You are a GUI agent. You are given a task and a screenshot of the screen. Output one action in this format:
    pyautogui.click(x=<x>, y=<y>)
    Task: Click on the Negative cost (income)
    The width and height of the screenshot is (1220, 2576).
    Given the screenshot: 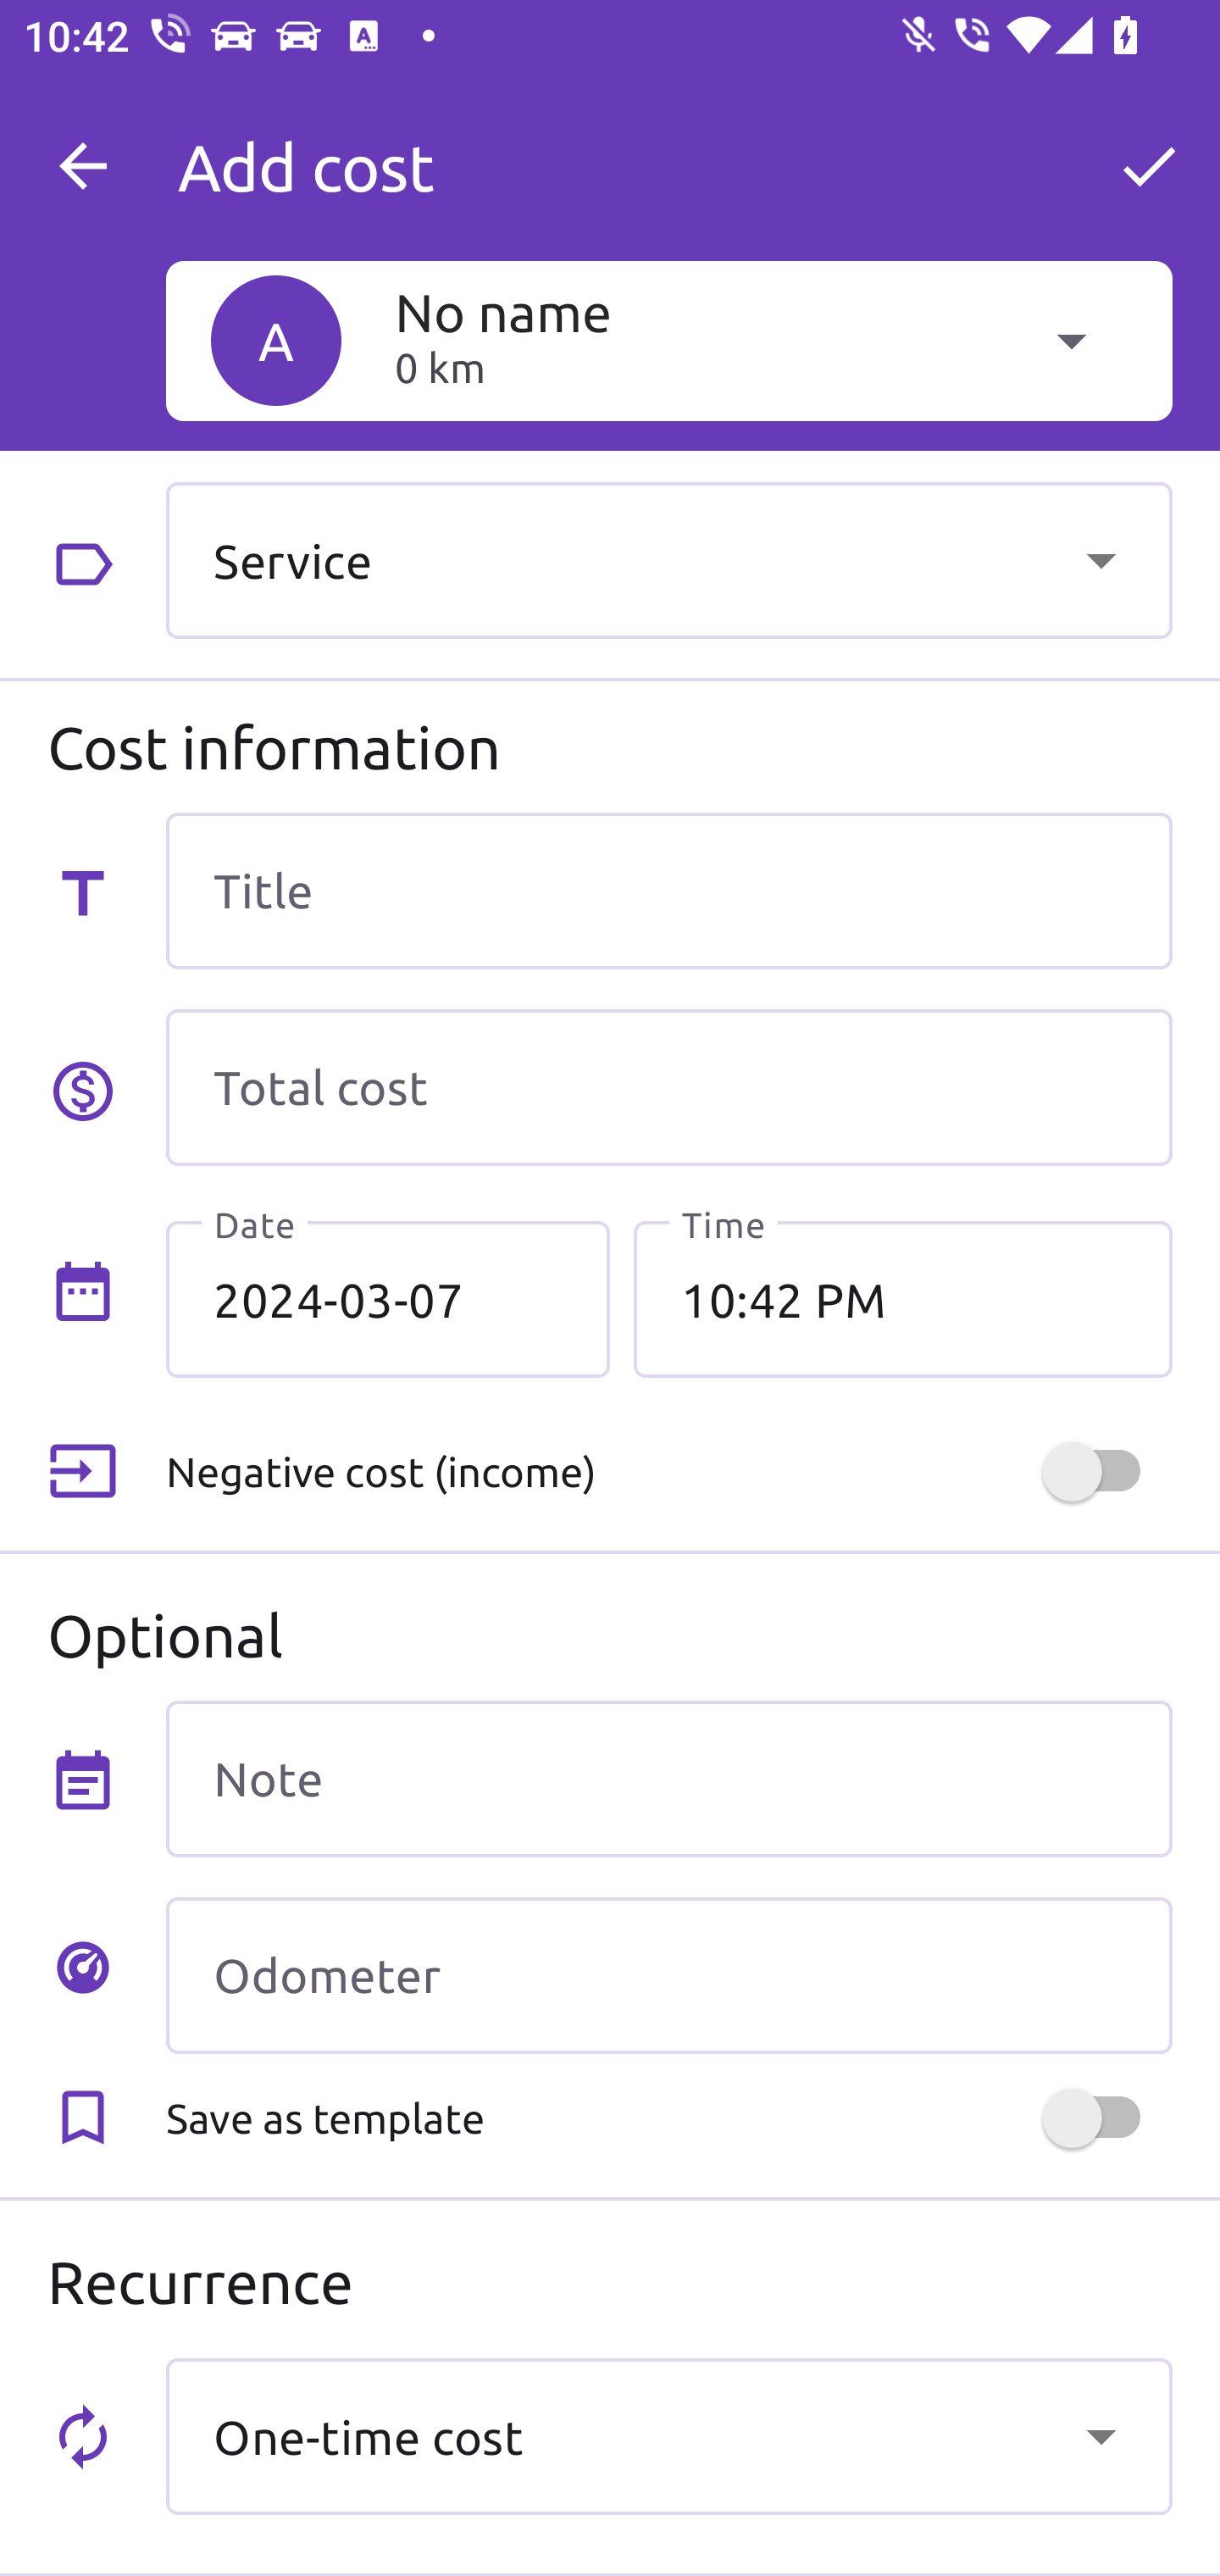 What is the action you would take?
    pyautogui.click(x=668, y=1472)
    